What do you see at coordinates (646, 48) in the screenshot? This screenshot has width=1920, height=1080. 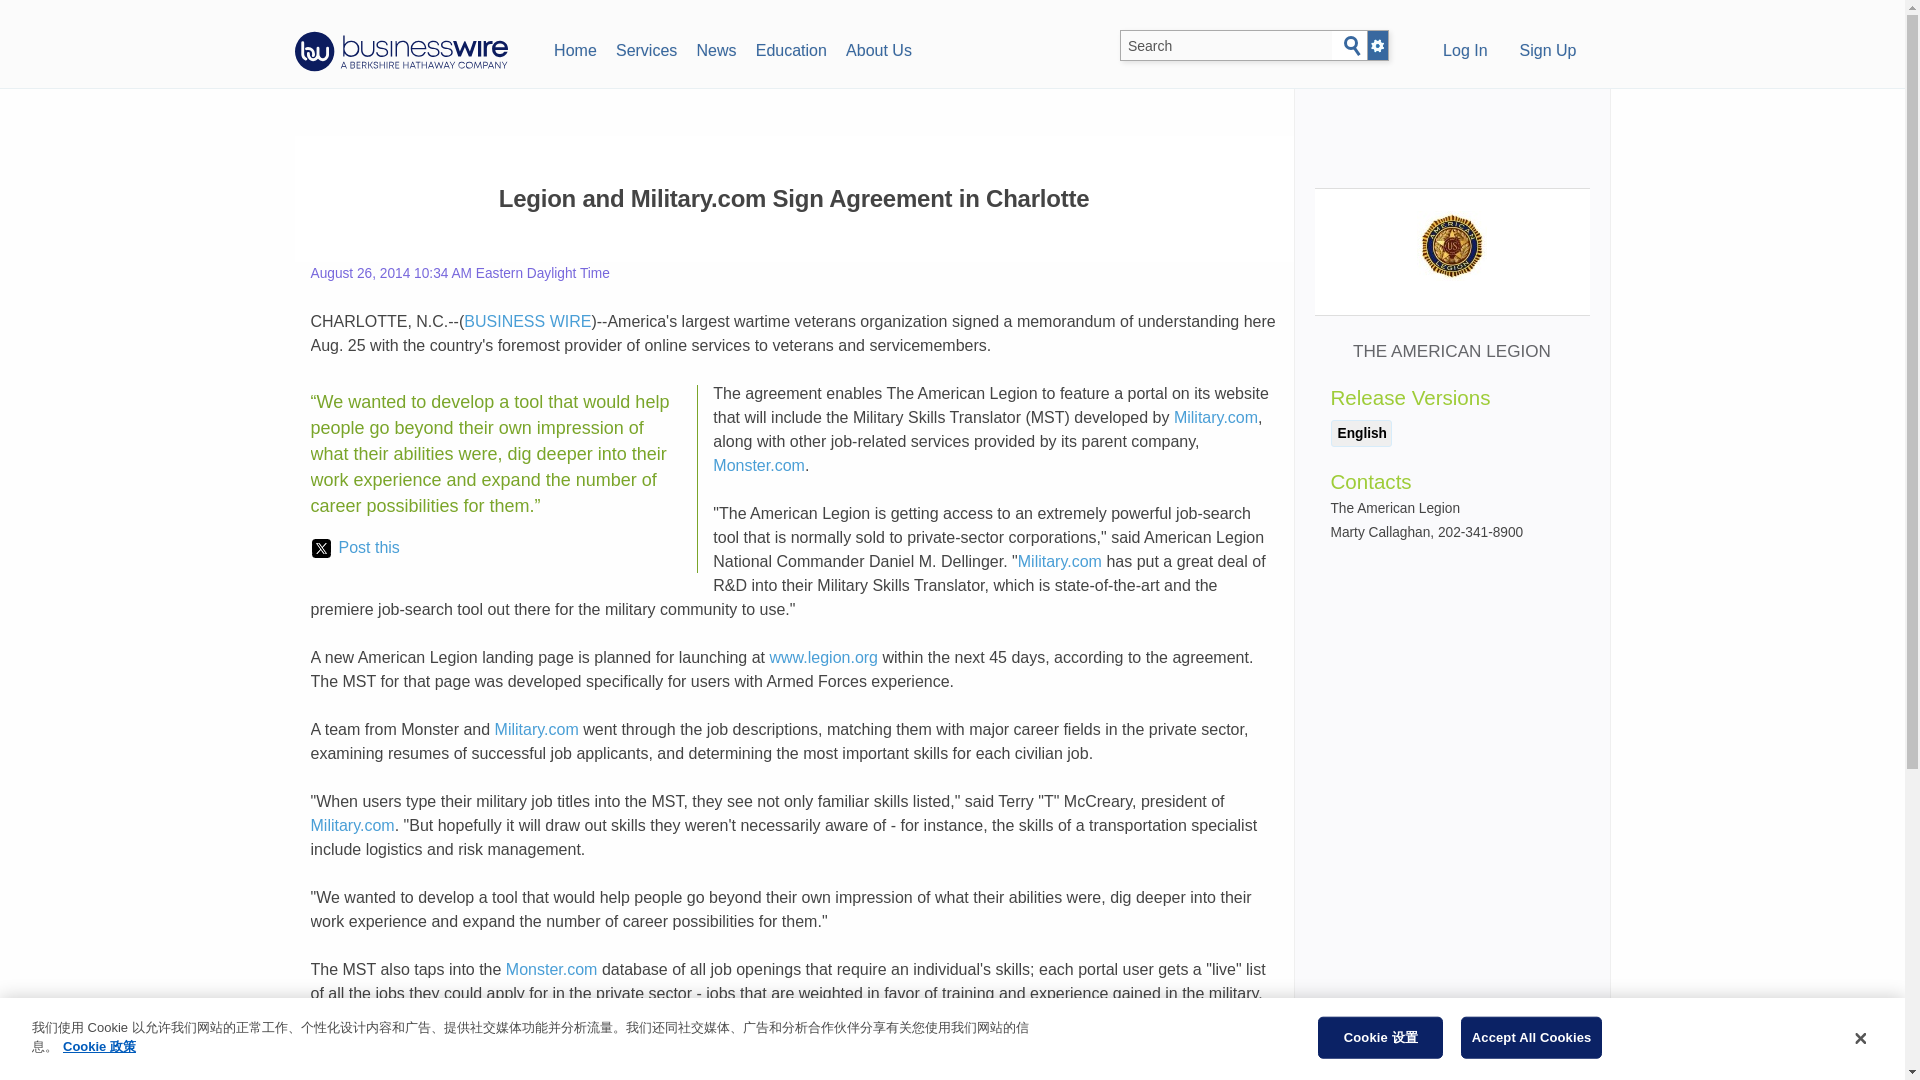 I see `Services` at bounding box center [646, 48].